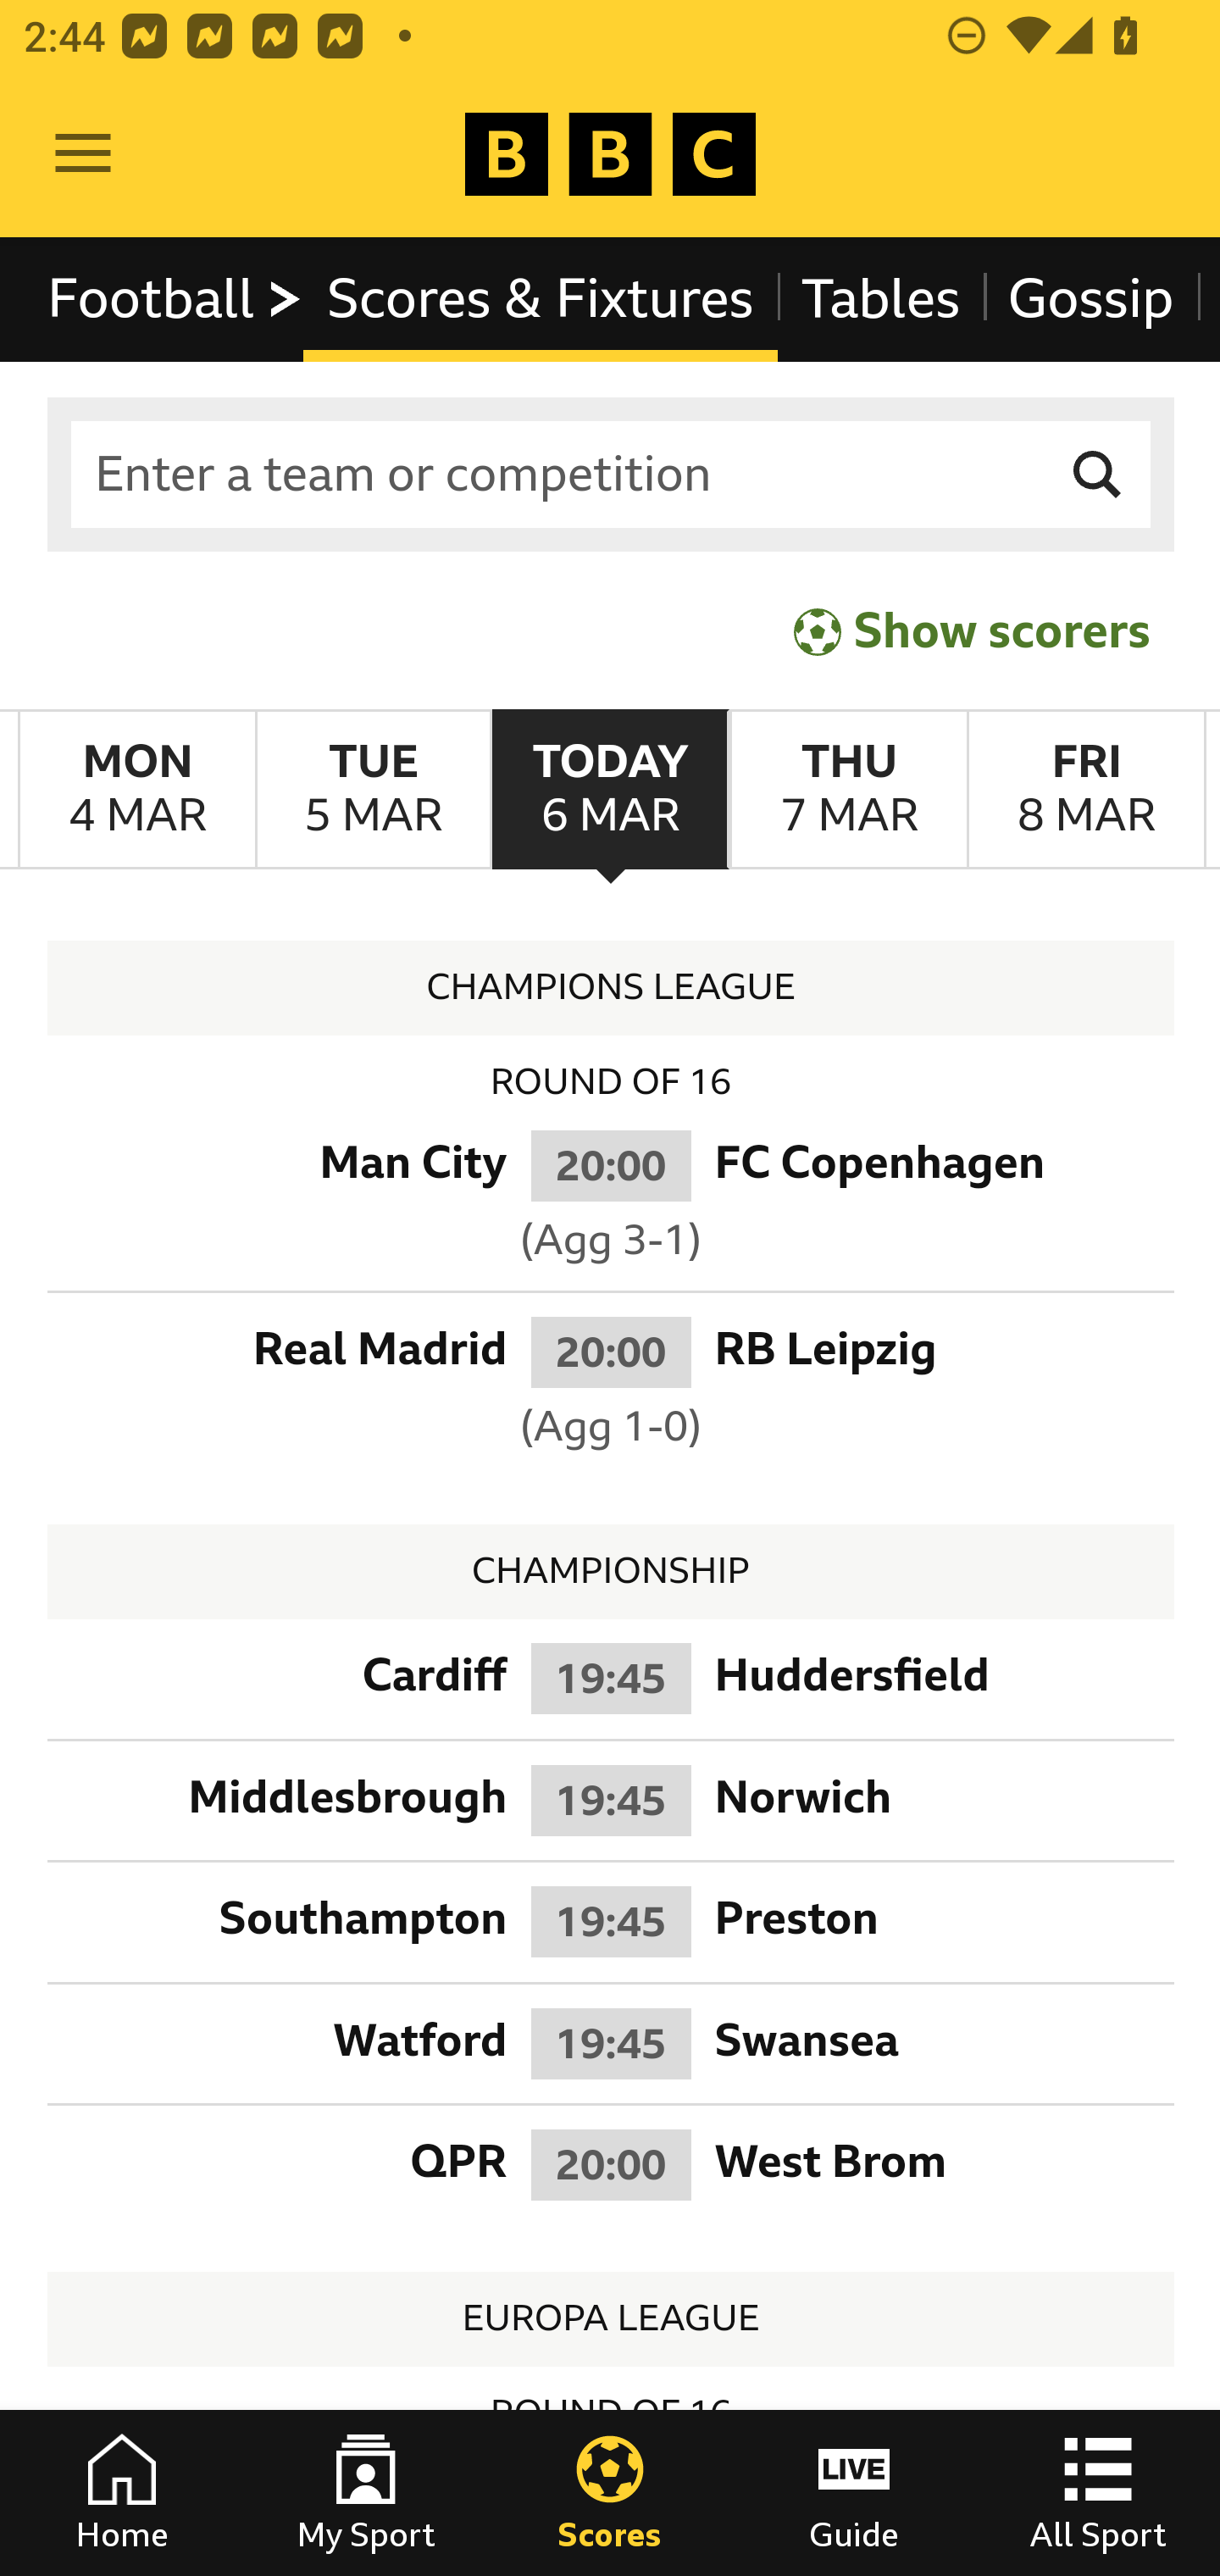 The height and width of the screenshot is (2576, 1220). Describe the element at coordinates (972, 630) in the screenshot. I see `Show scorers` at that location.